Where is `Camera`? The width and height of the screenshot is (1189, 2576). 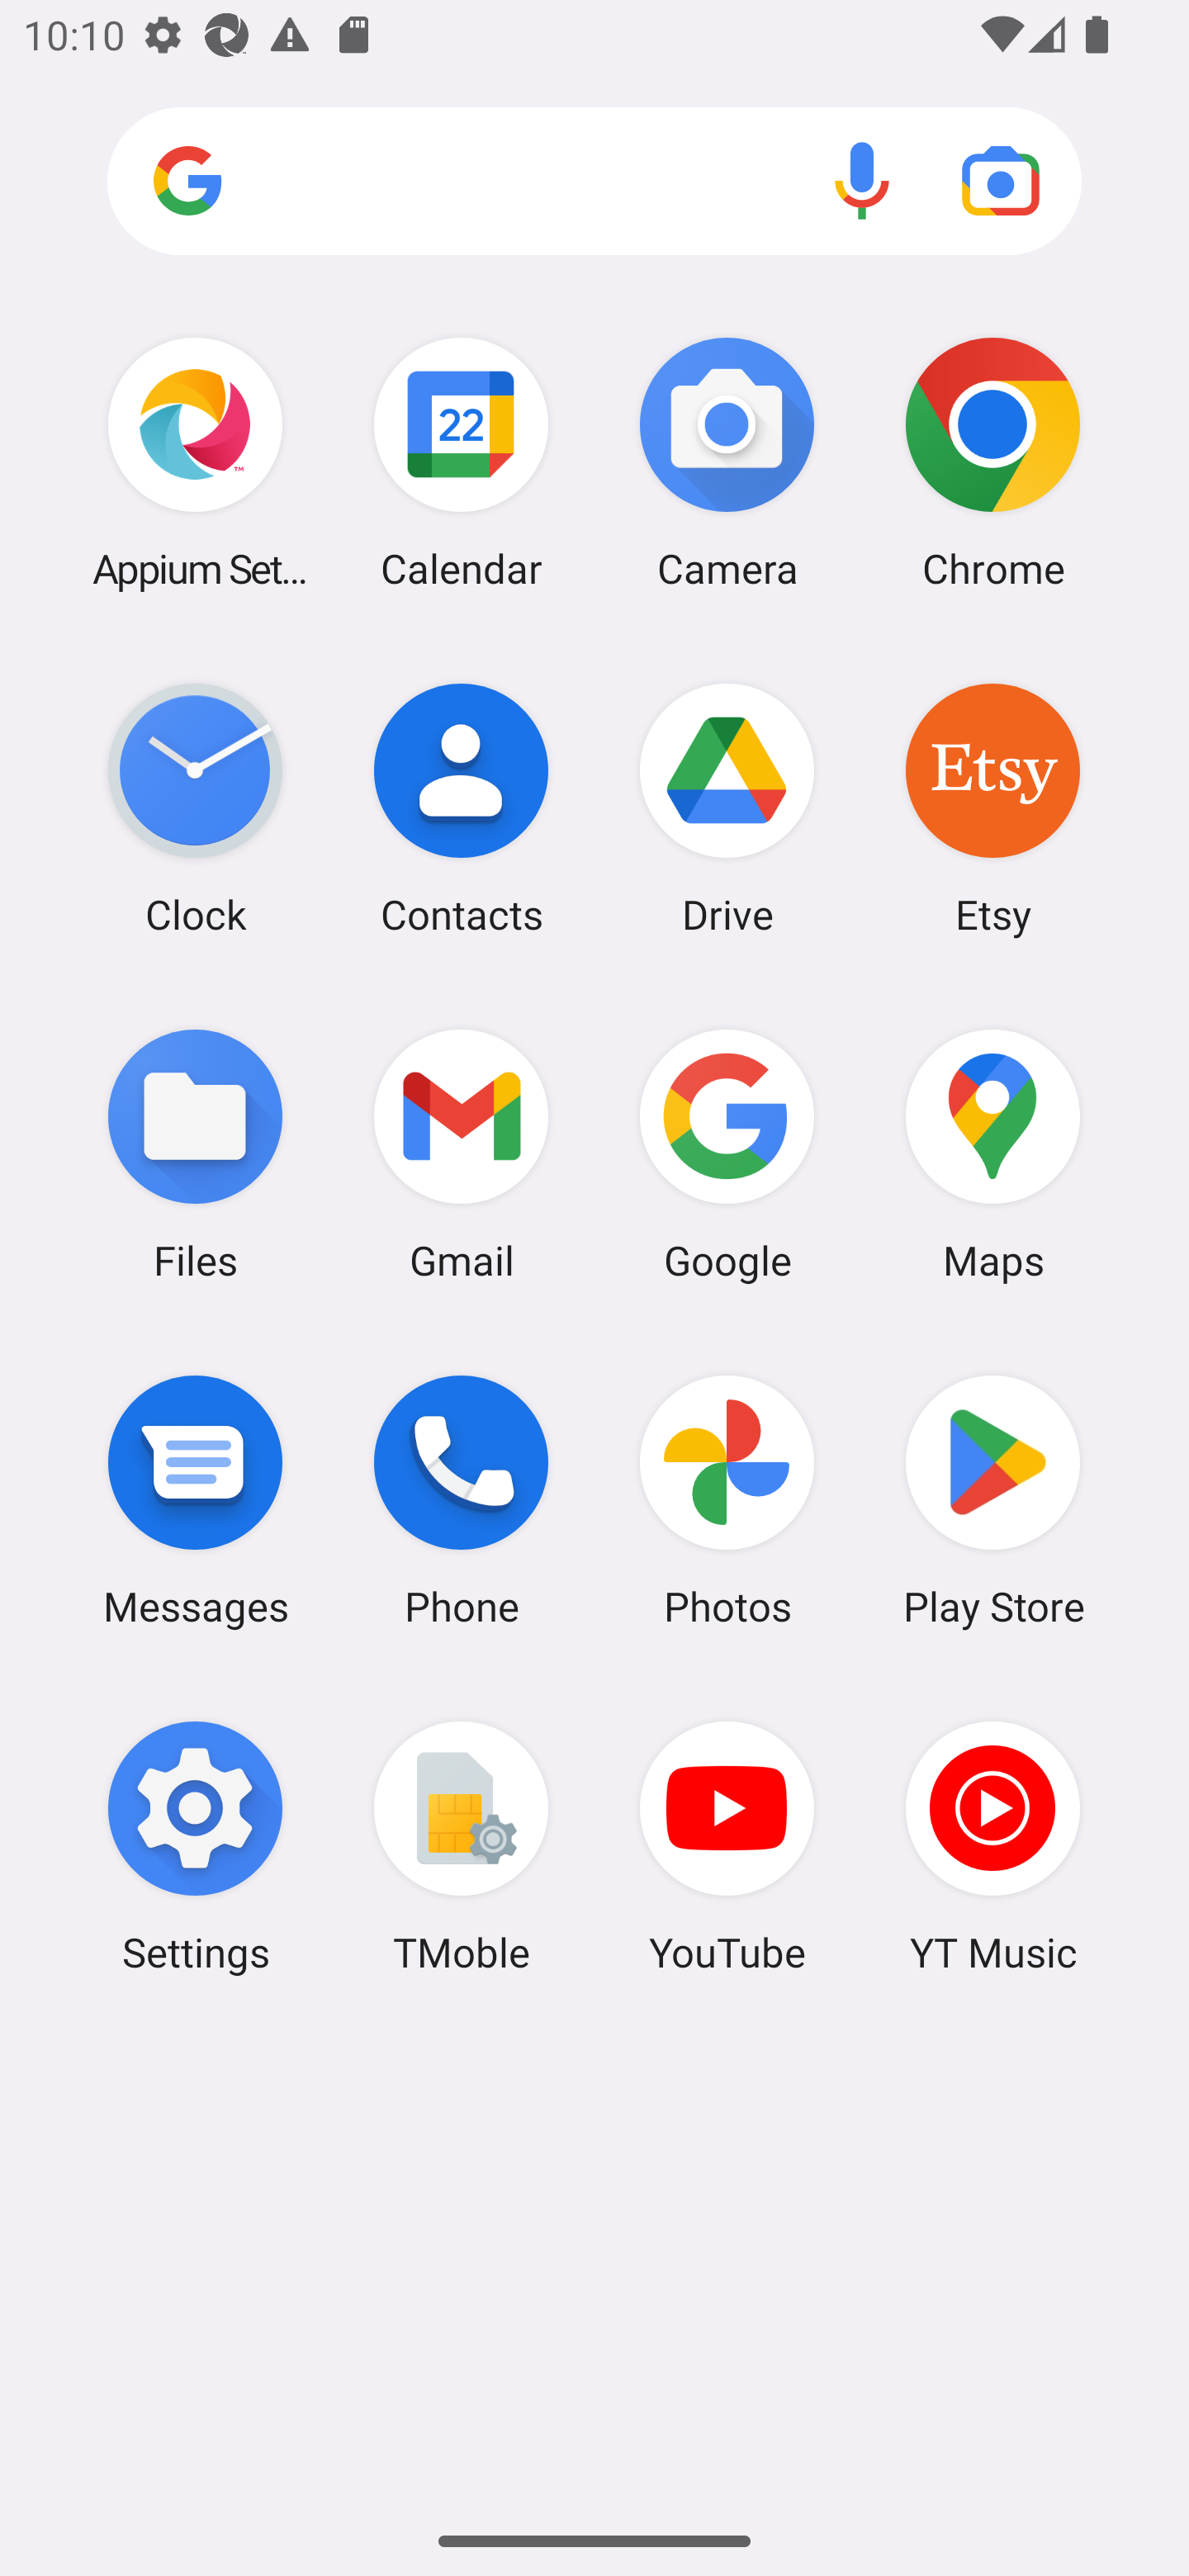
Camera is located at coordinates (727, 462).